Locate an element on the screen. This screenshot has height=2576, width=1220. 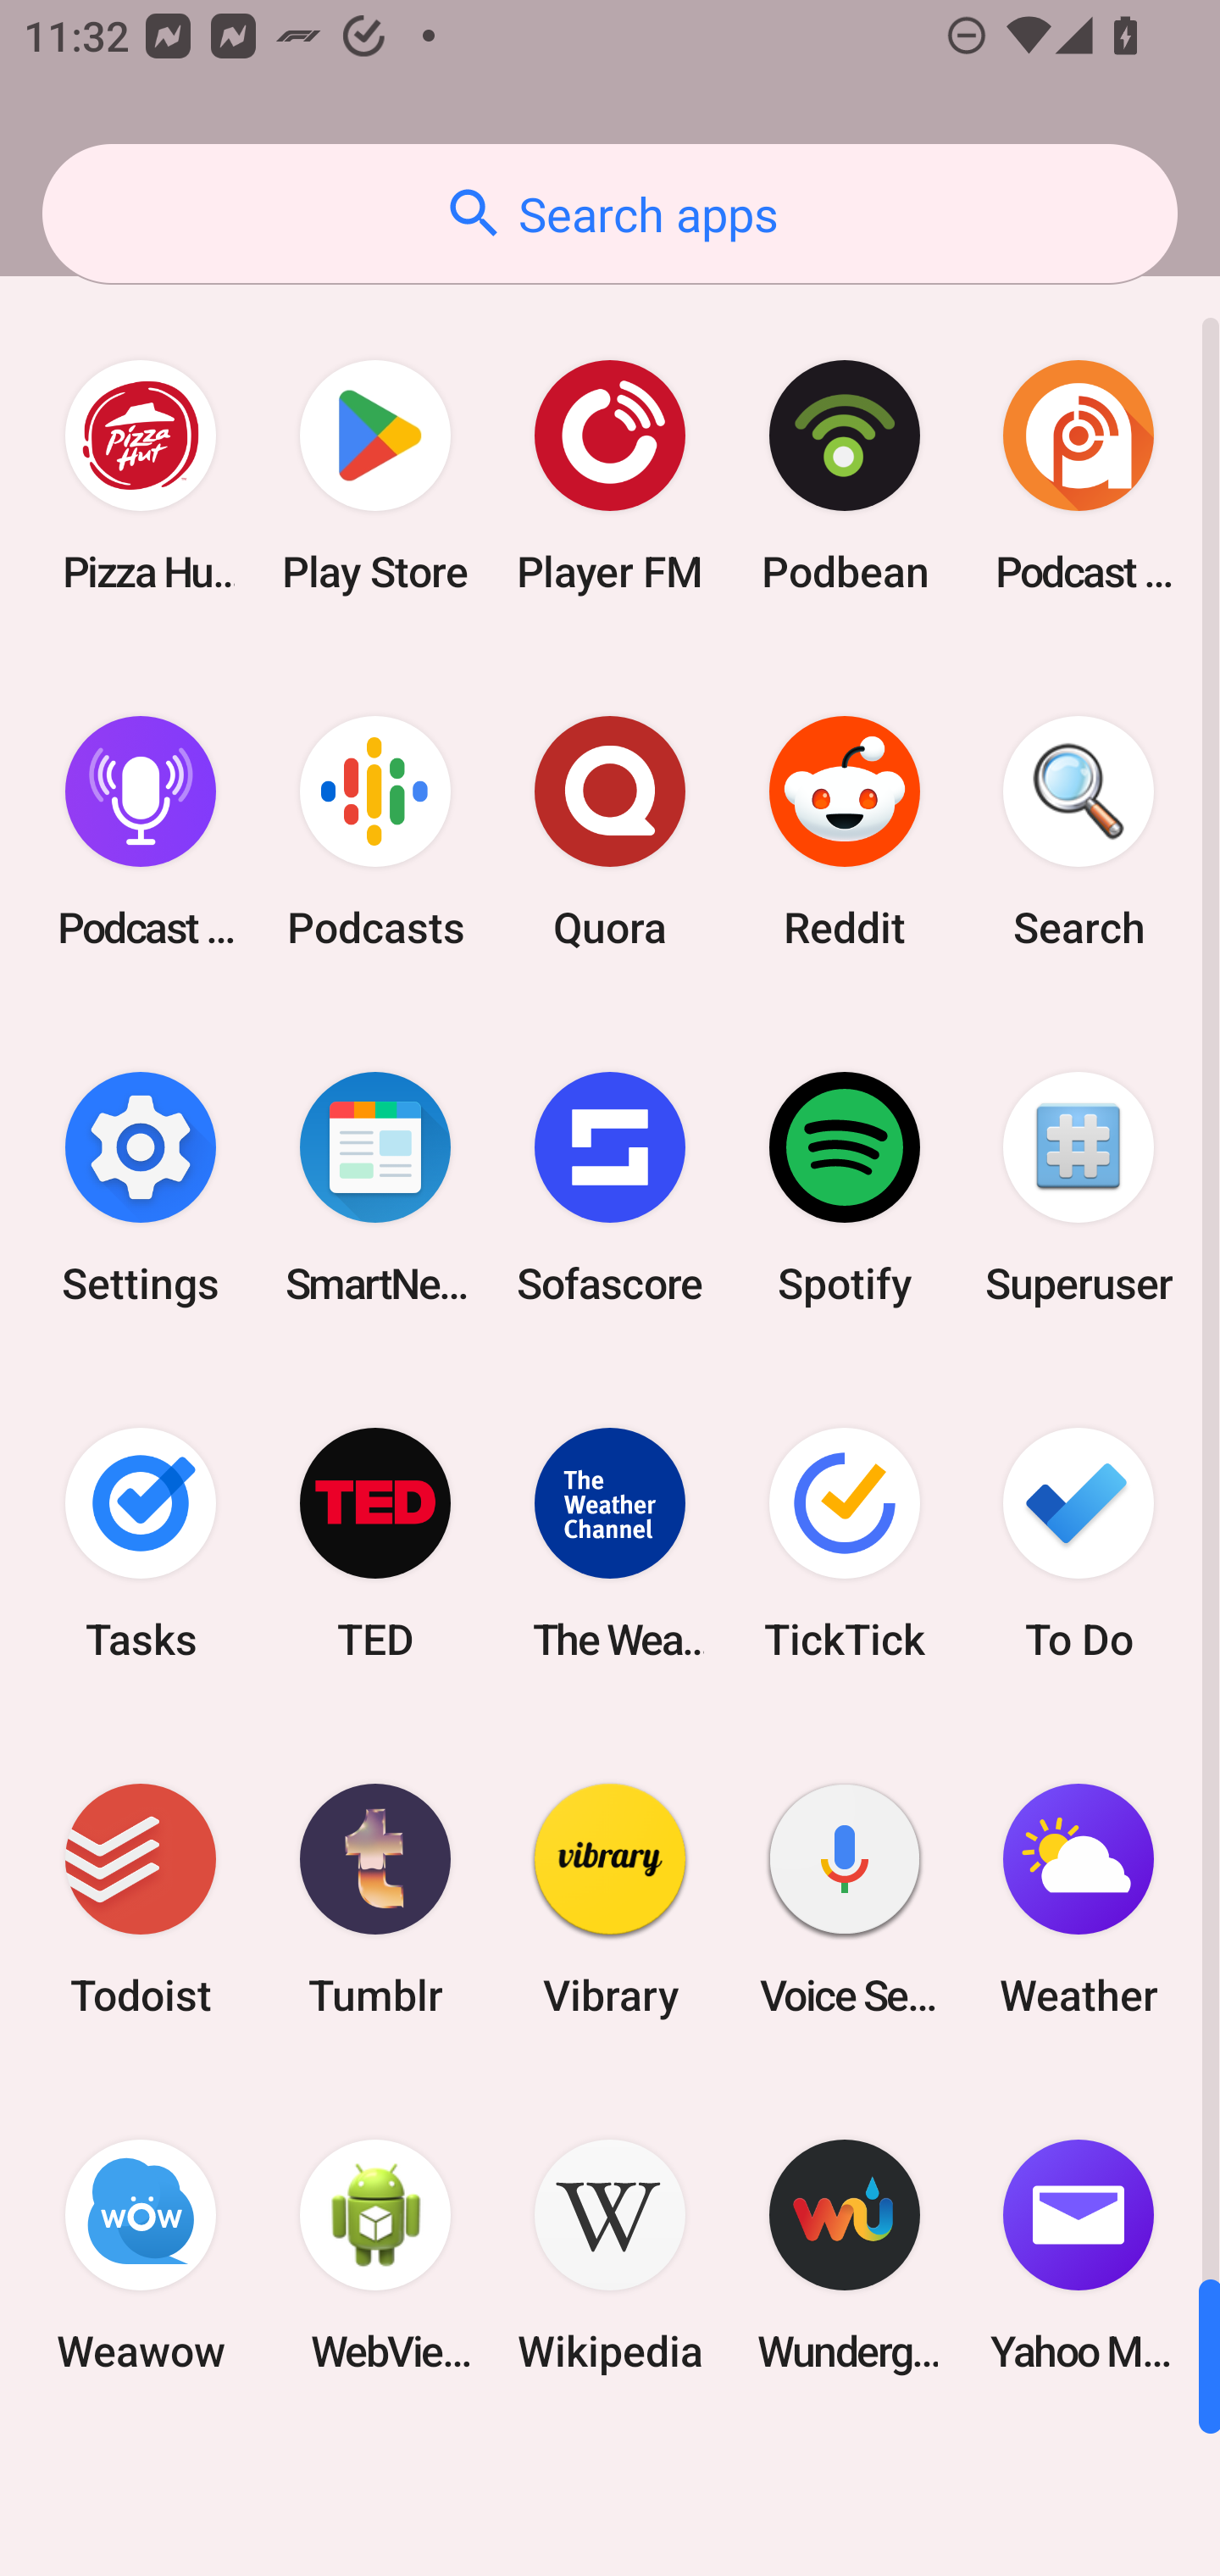
Weather is located at coordinates (1079, 1900).